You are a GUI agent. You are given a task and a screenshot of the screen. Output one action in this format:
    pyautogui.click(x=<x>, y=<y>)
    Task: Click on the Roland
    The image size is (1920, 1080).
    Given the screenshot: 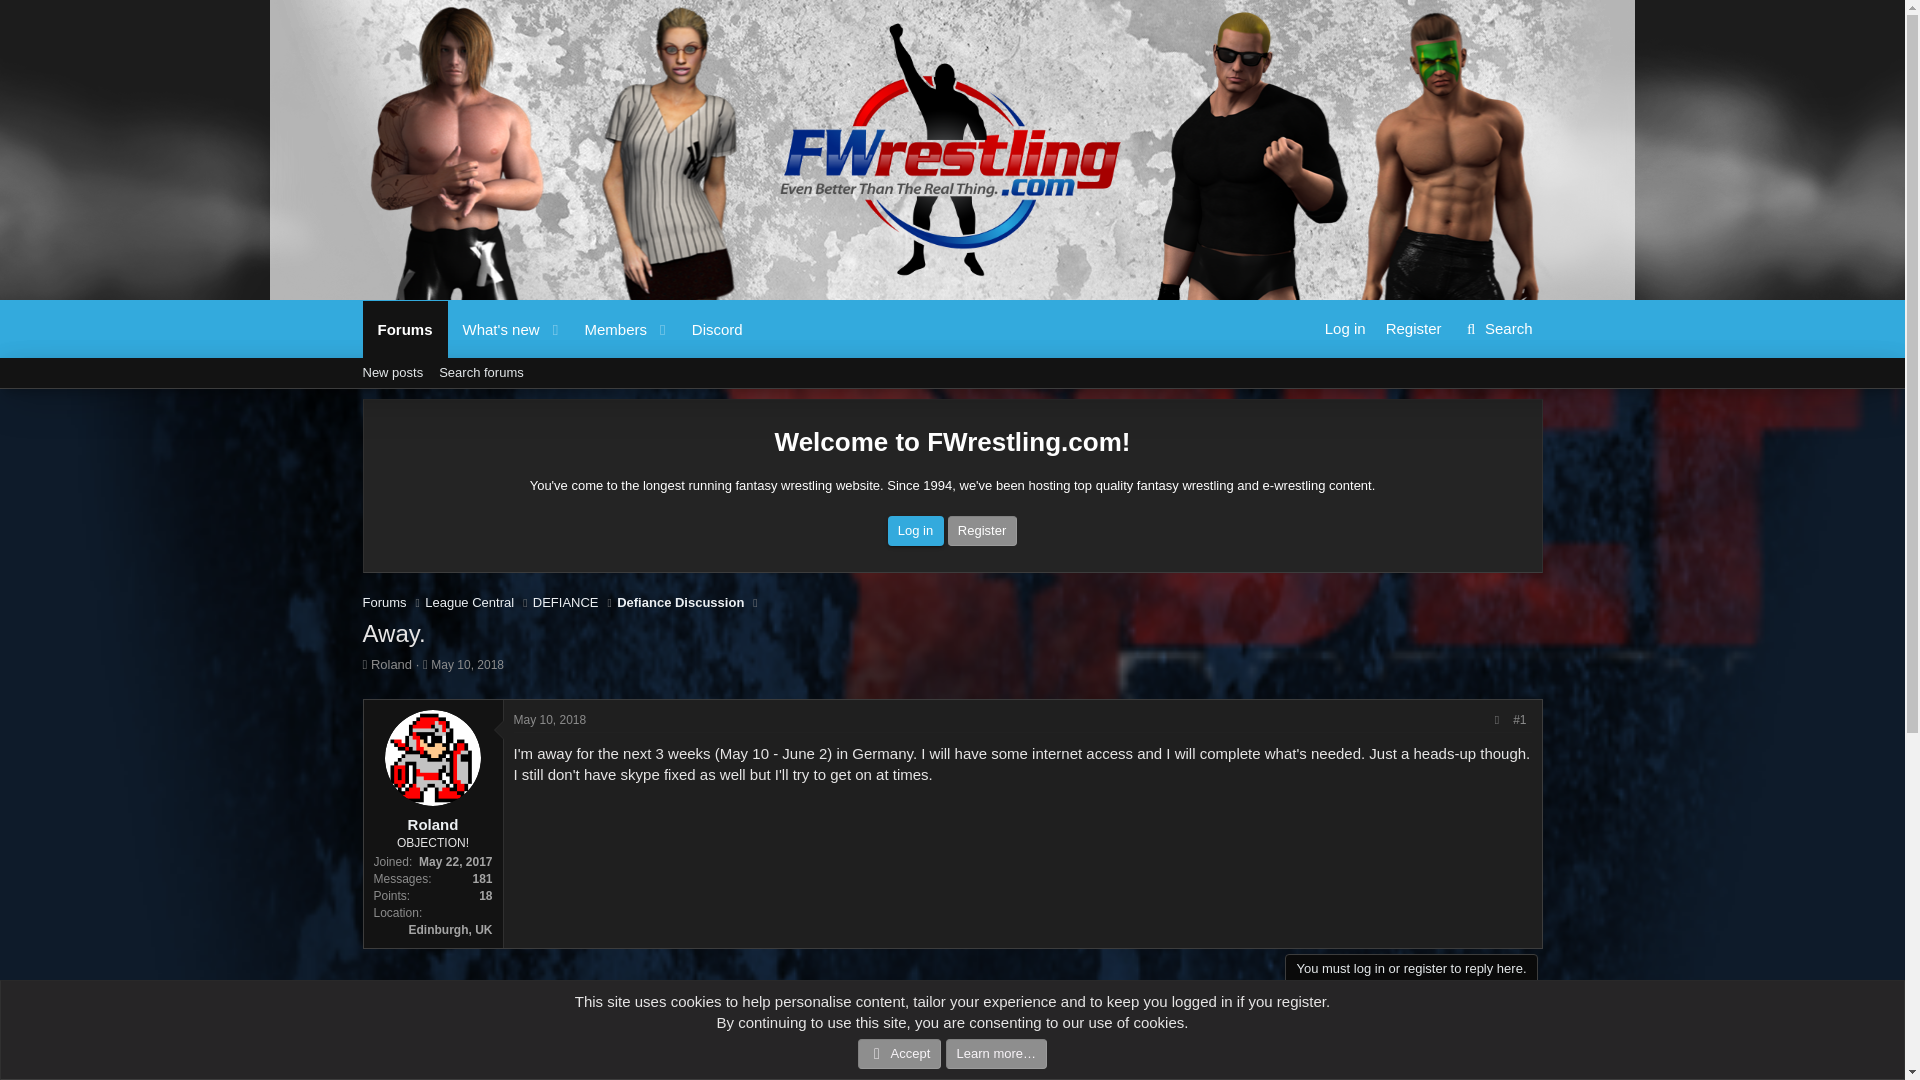 What is the action you would take?
    pyautogui.click(x=494, y=329)
    